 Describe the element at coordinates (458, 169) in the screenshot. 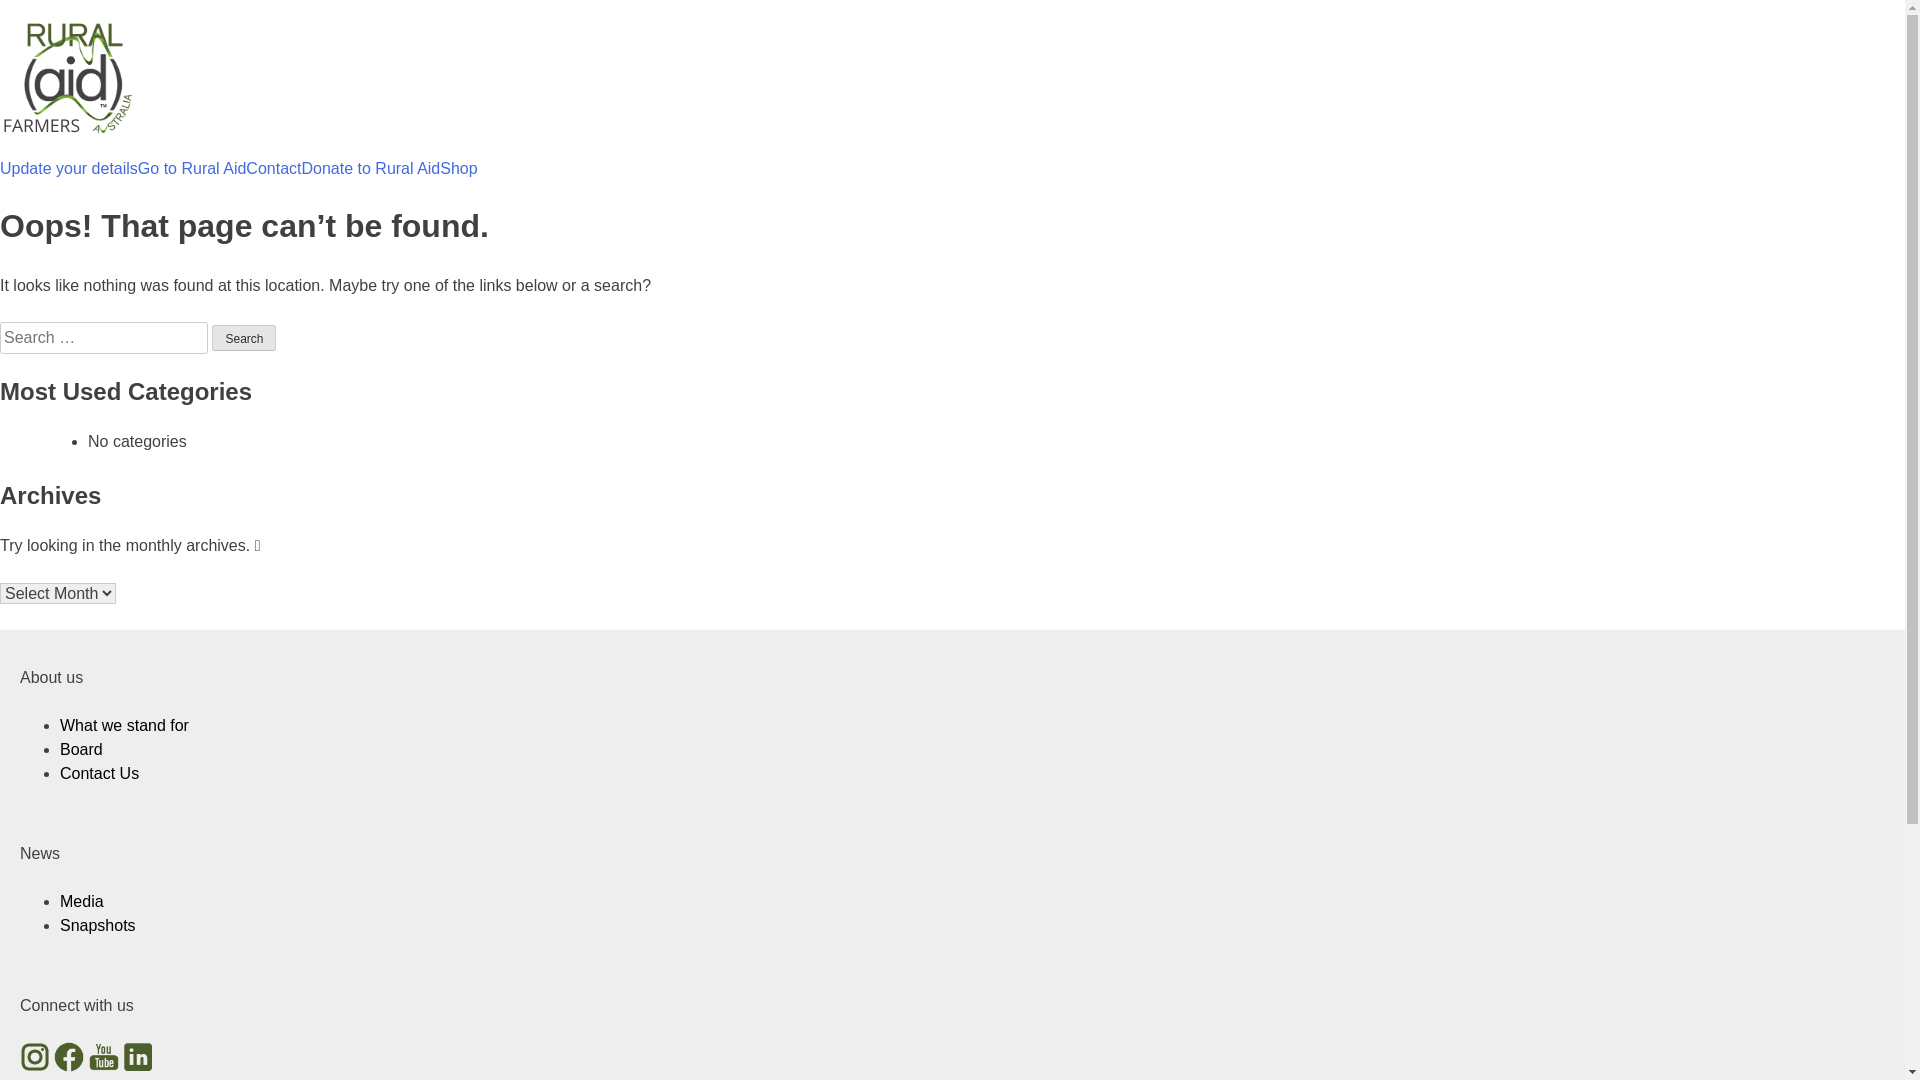

I see `Shop` at that location.